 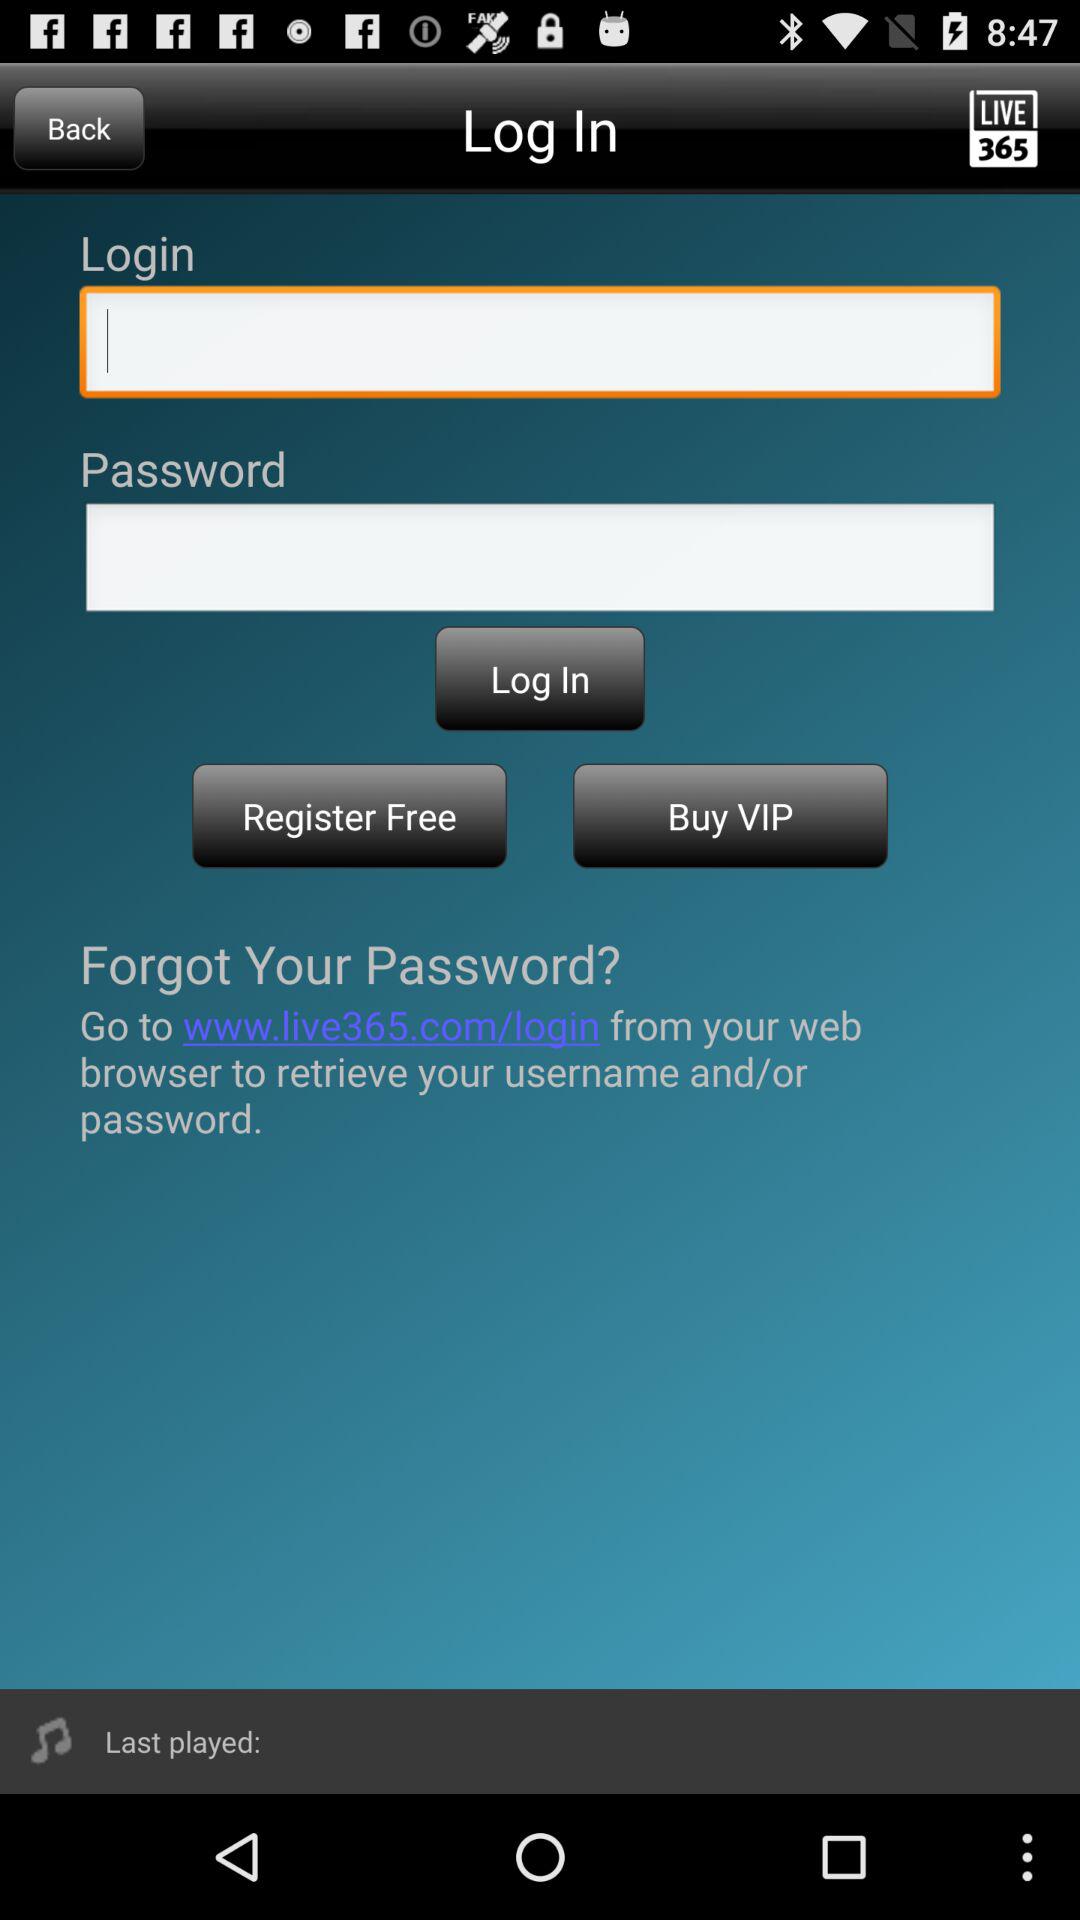 I want to click on password field, so click(x=540, y=563).